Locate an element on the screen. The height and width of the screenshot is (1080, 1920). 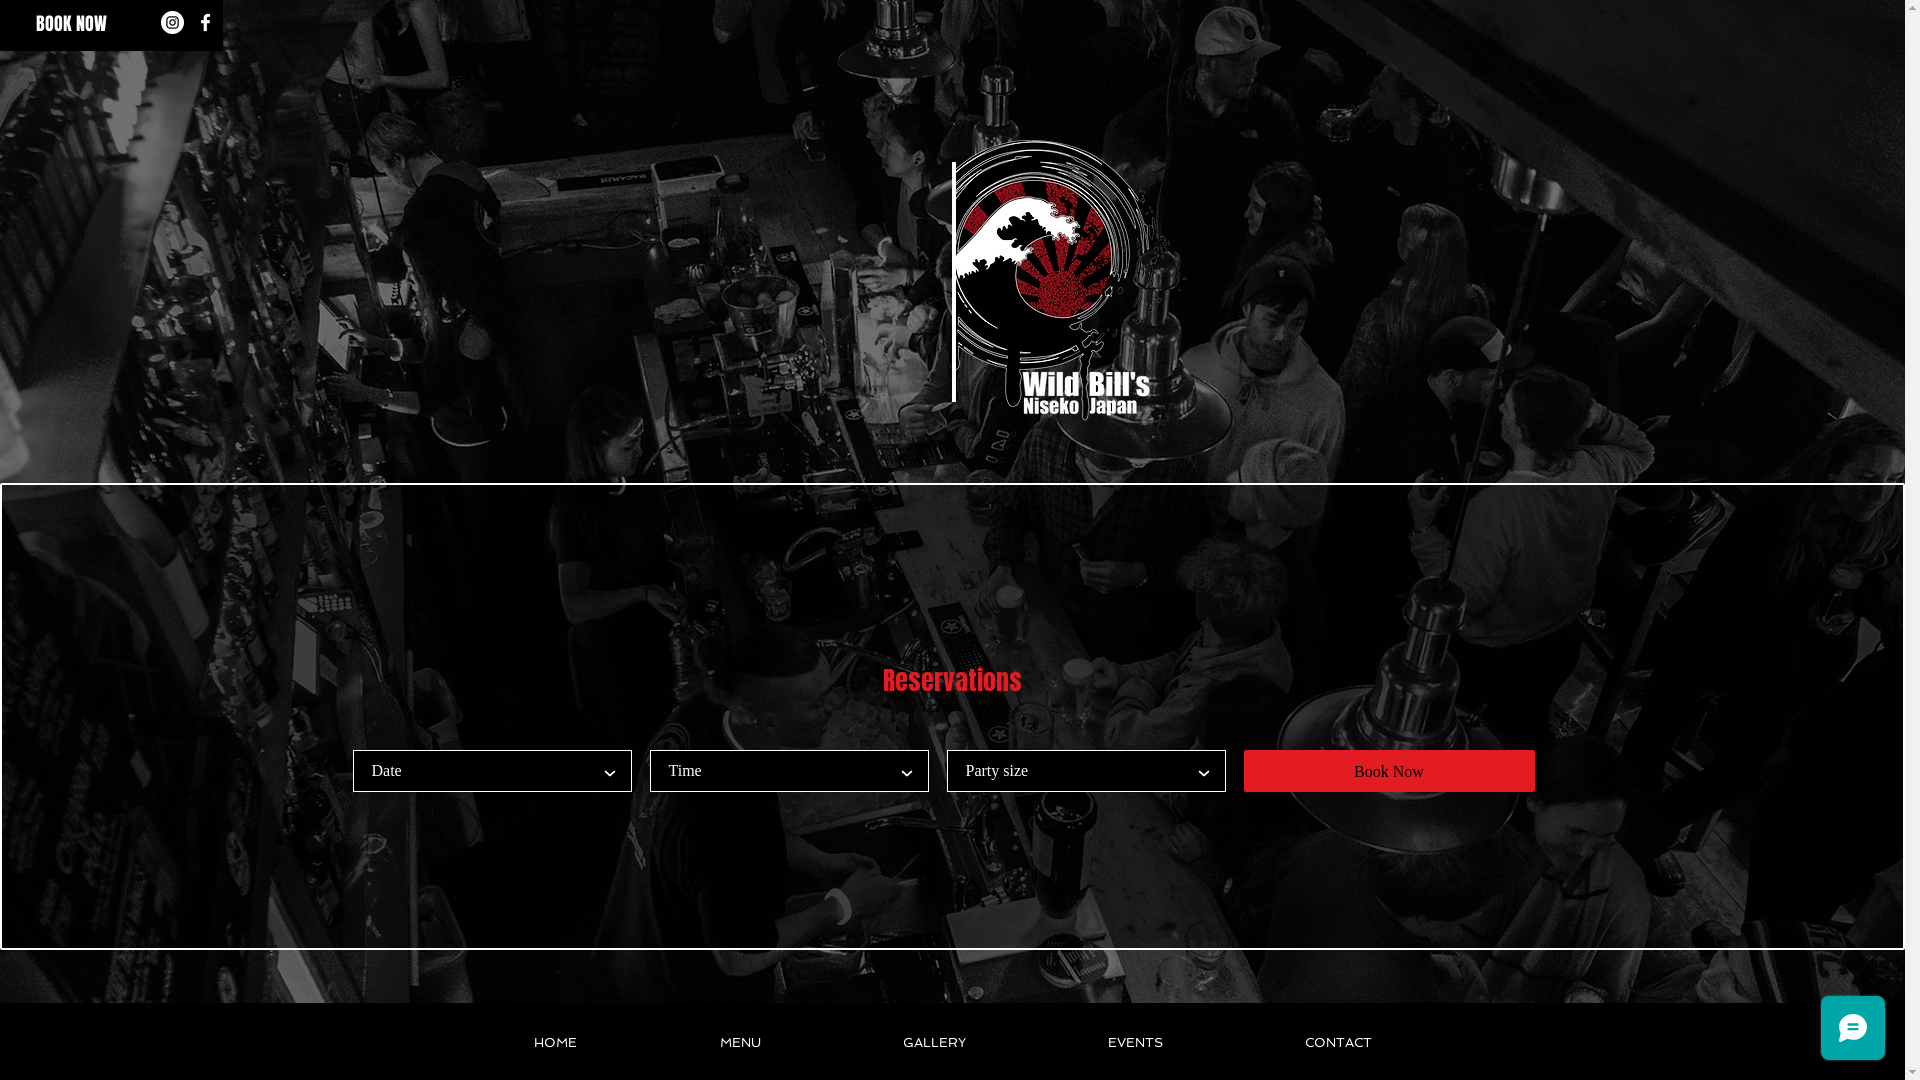
EVENTS is located at coordinates (1134, 1043).